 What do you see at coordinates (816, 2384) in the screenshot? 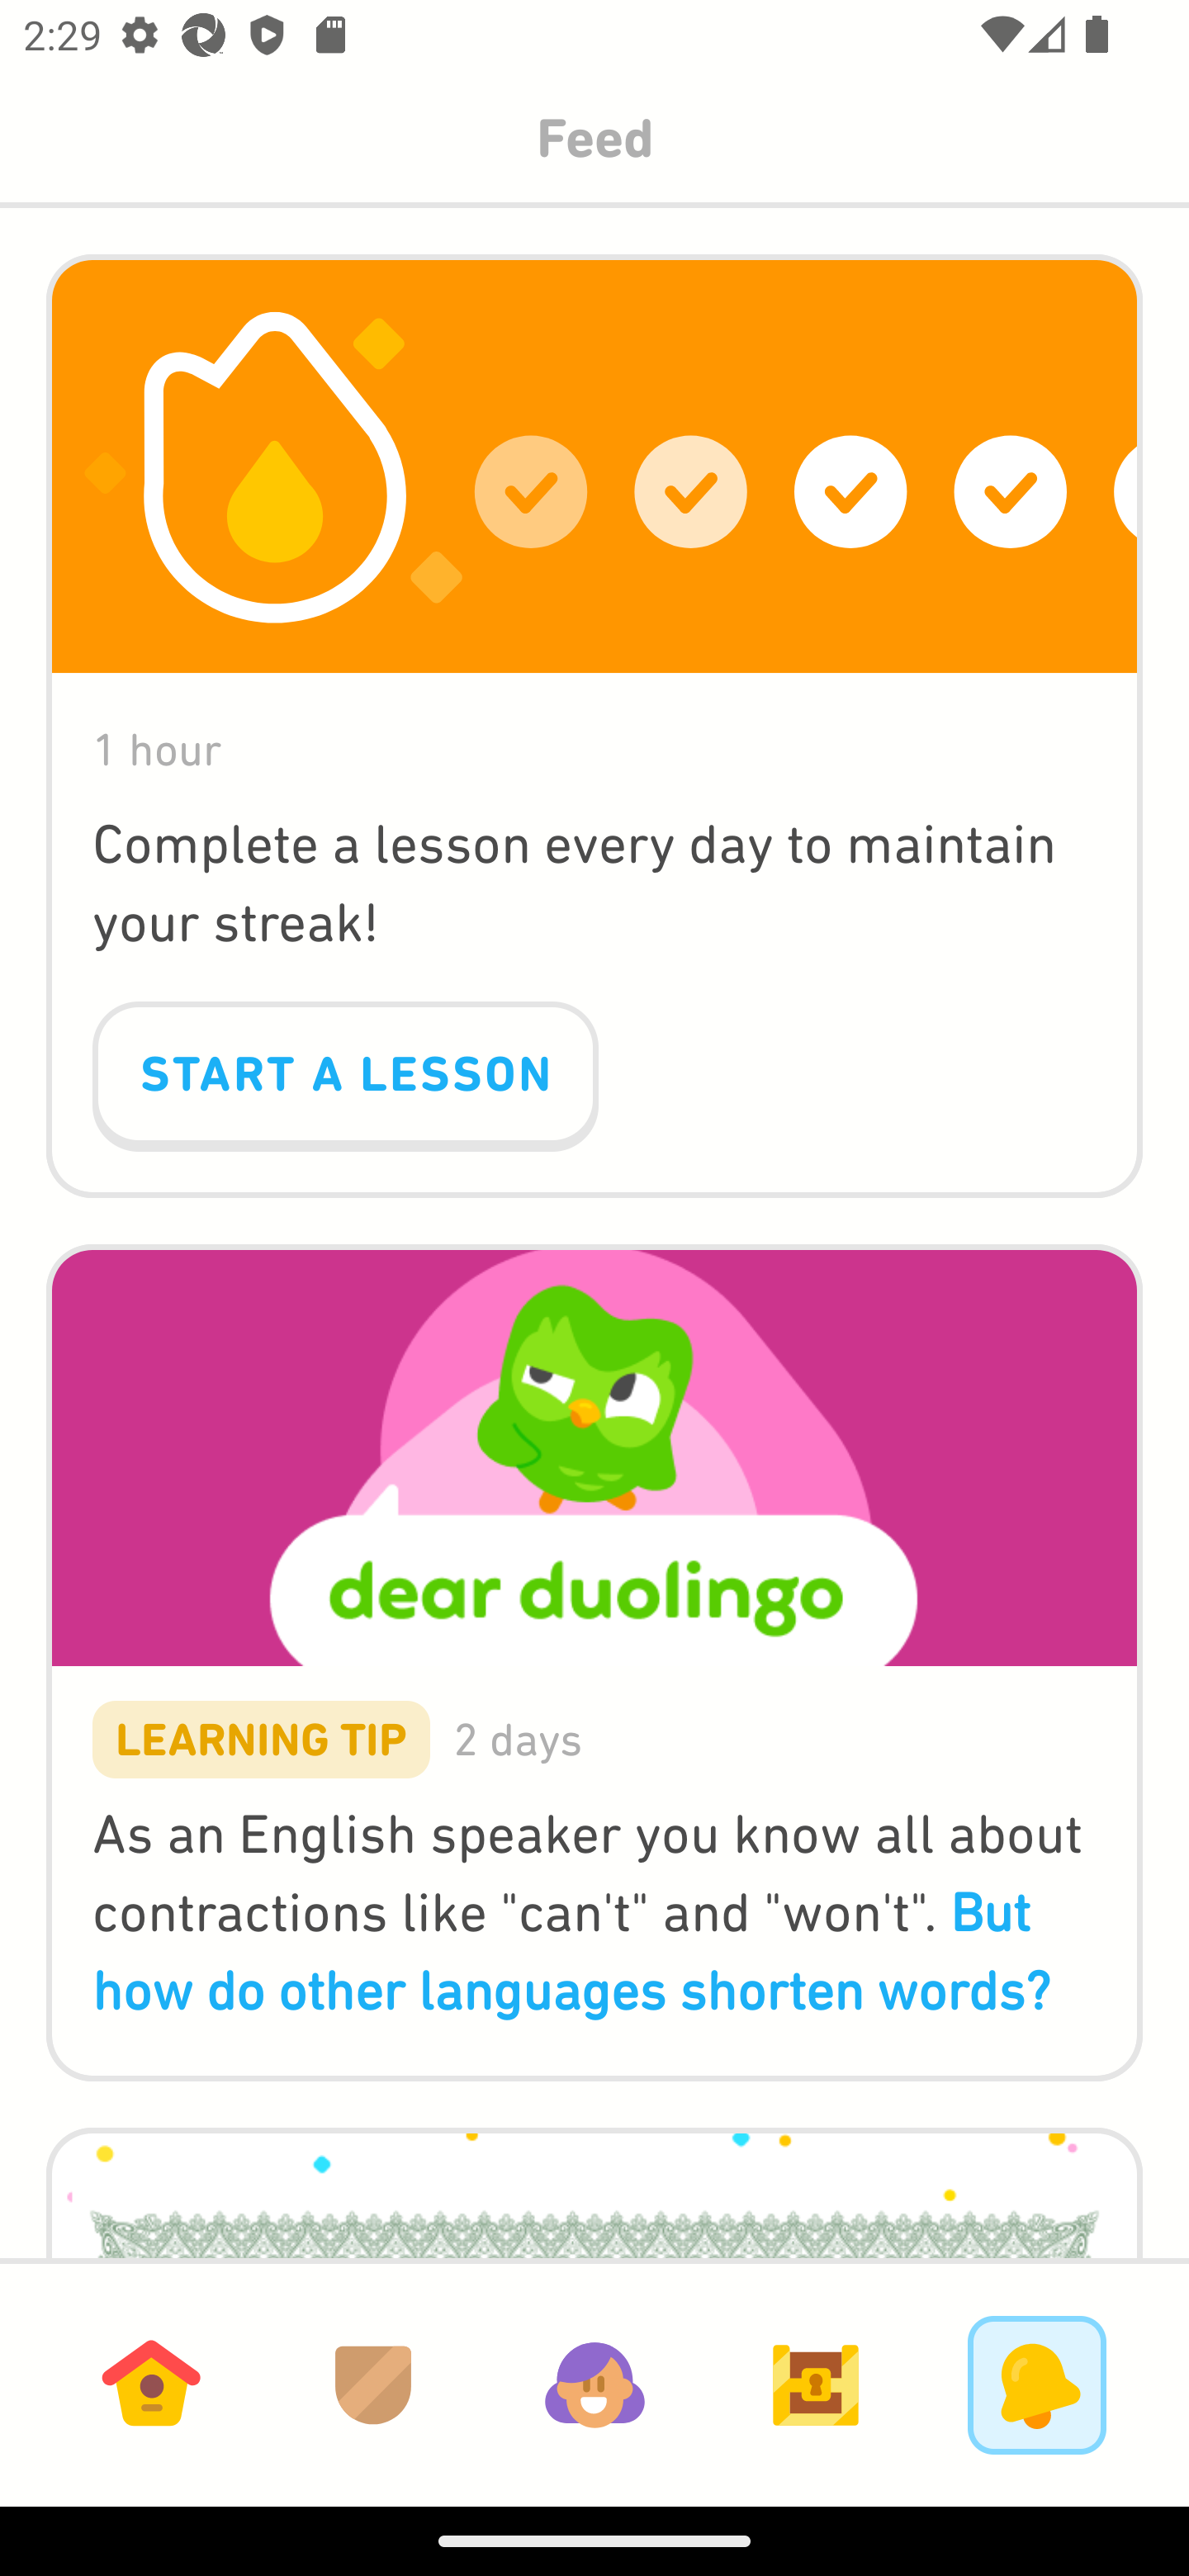
I see `Goals Tab` at bounding box center [816, 2384].